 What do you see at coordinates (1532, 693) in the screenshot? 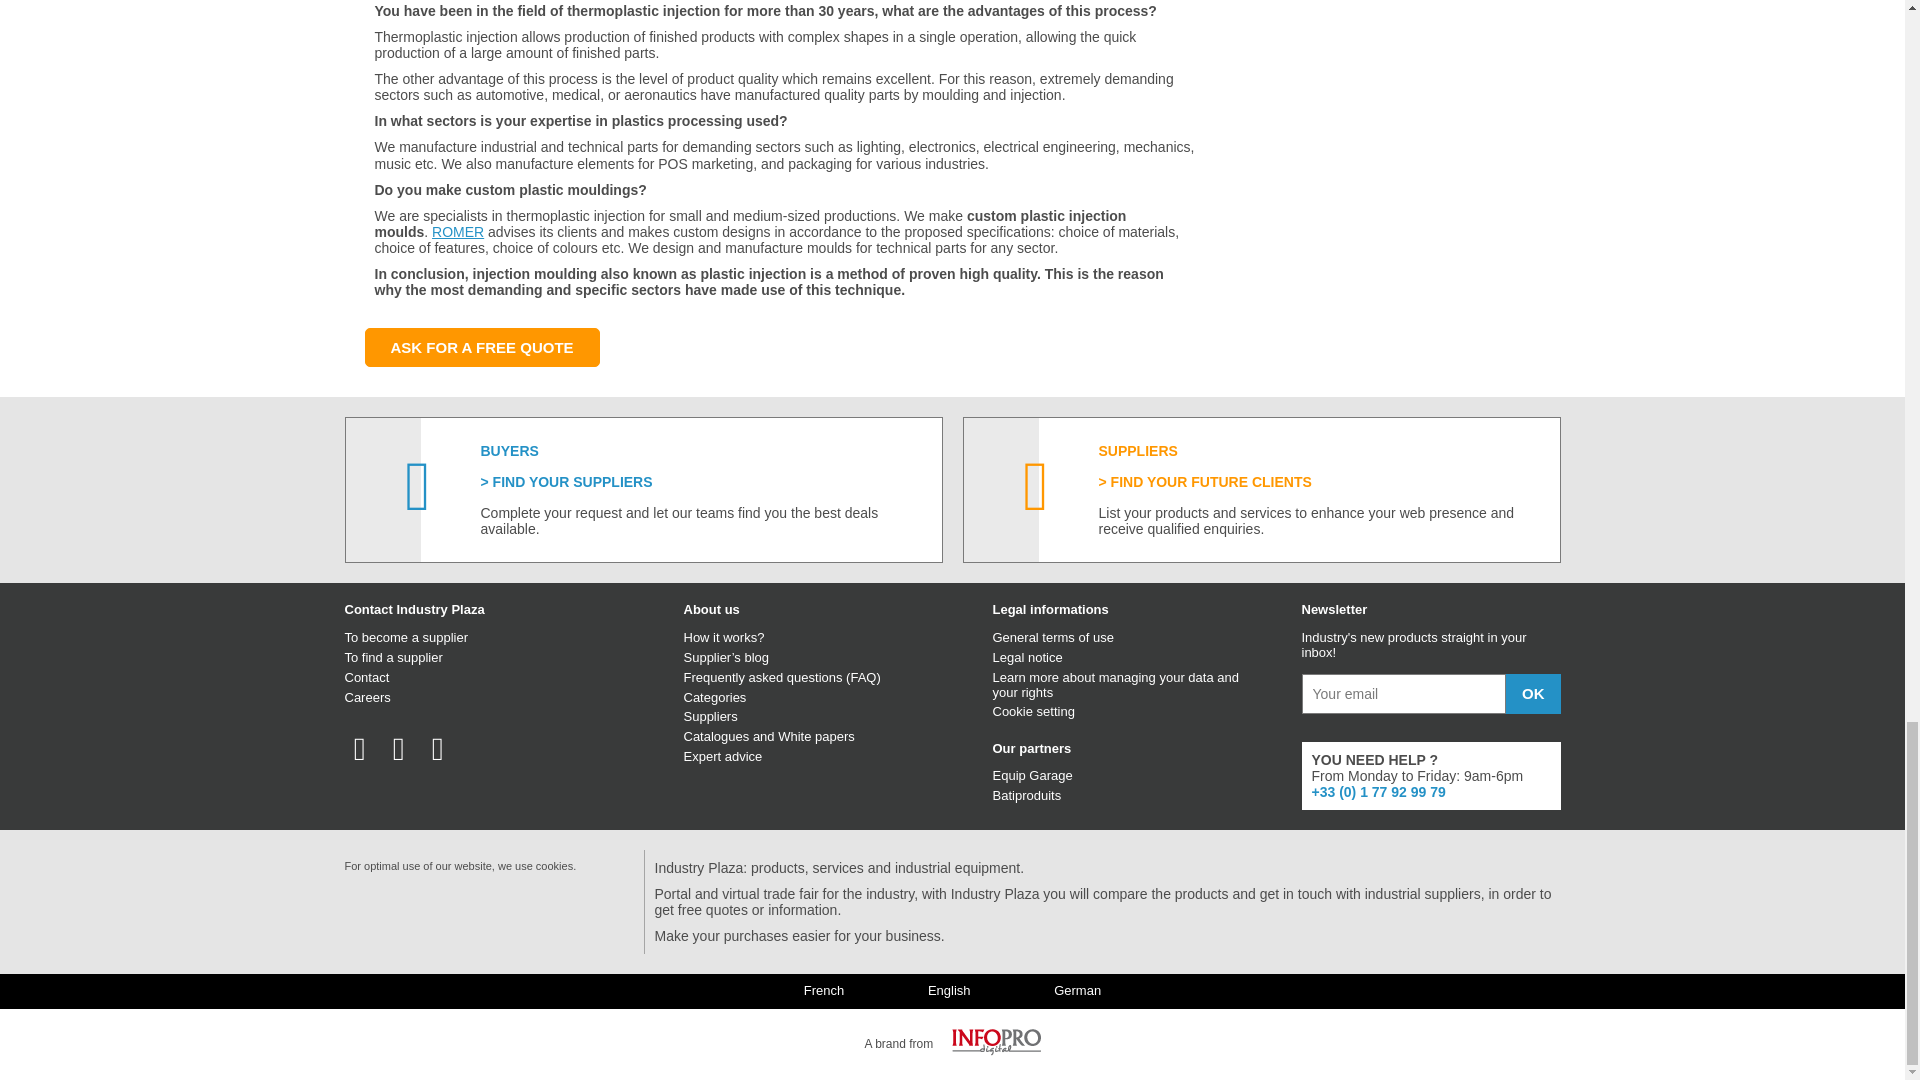
I see `ok` at bounding box center [1532, 693].